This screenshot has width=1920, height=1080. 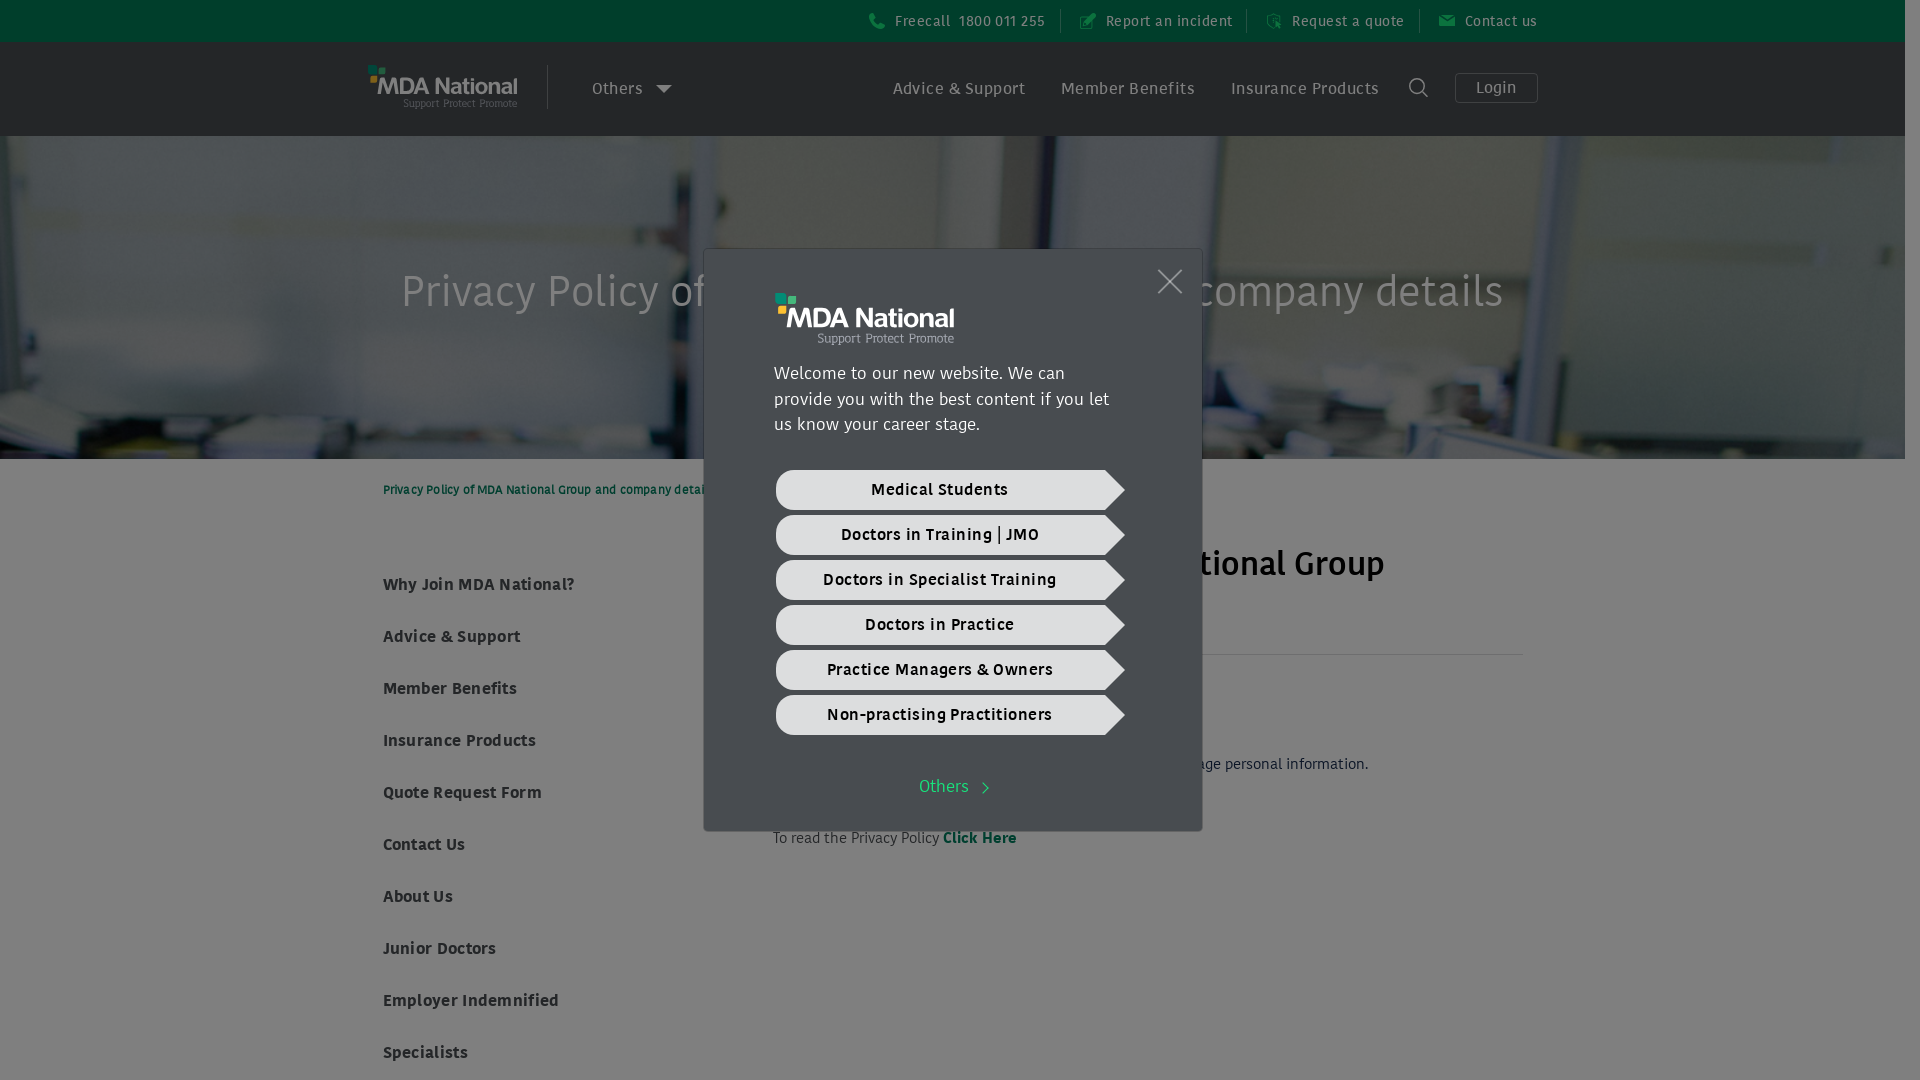 What do you see at coordinates (940, 534) in the screenshot?
I see `Doctors in Training | JMO` at bounding box center [940, 534].